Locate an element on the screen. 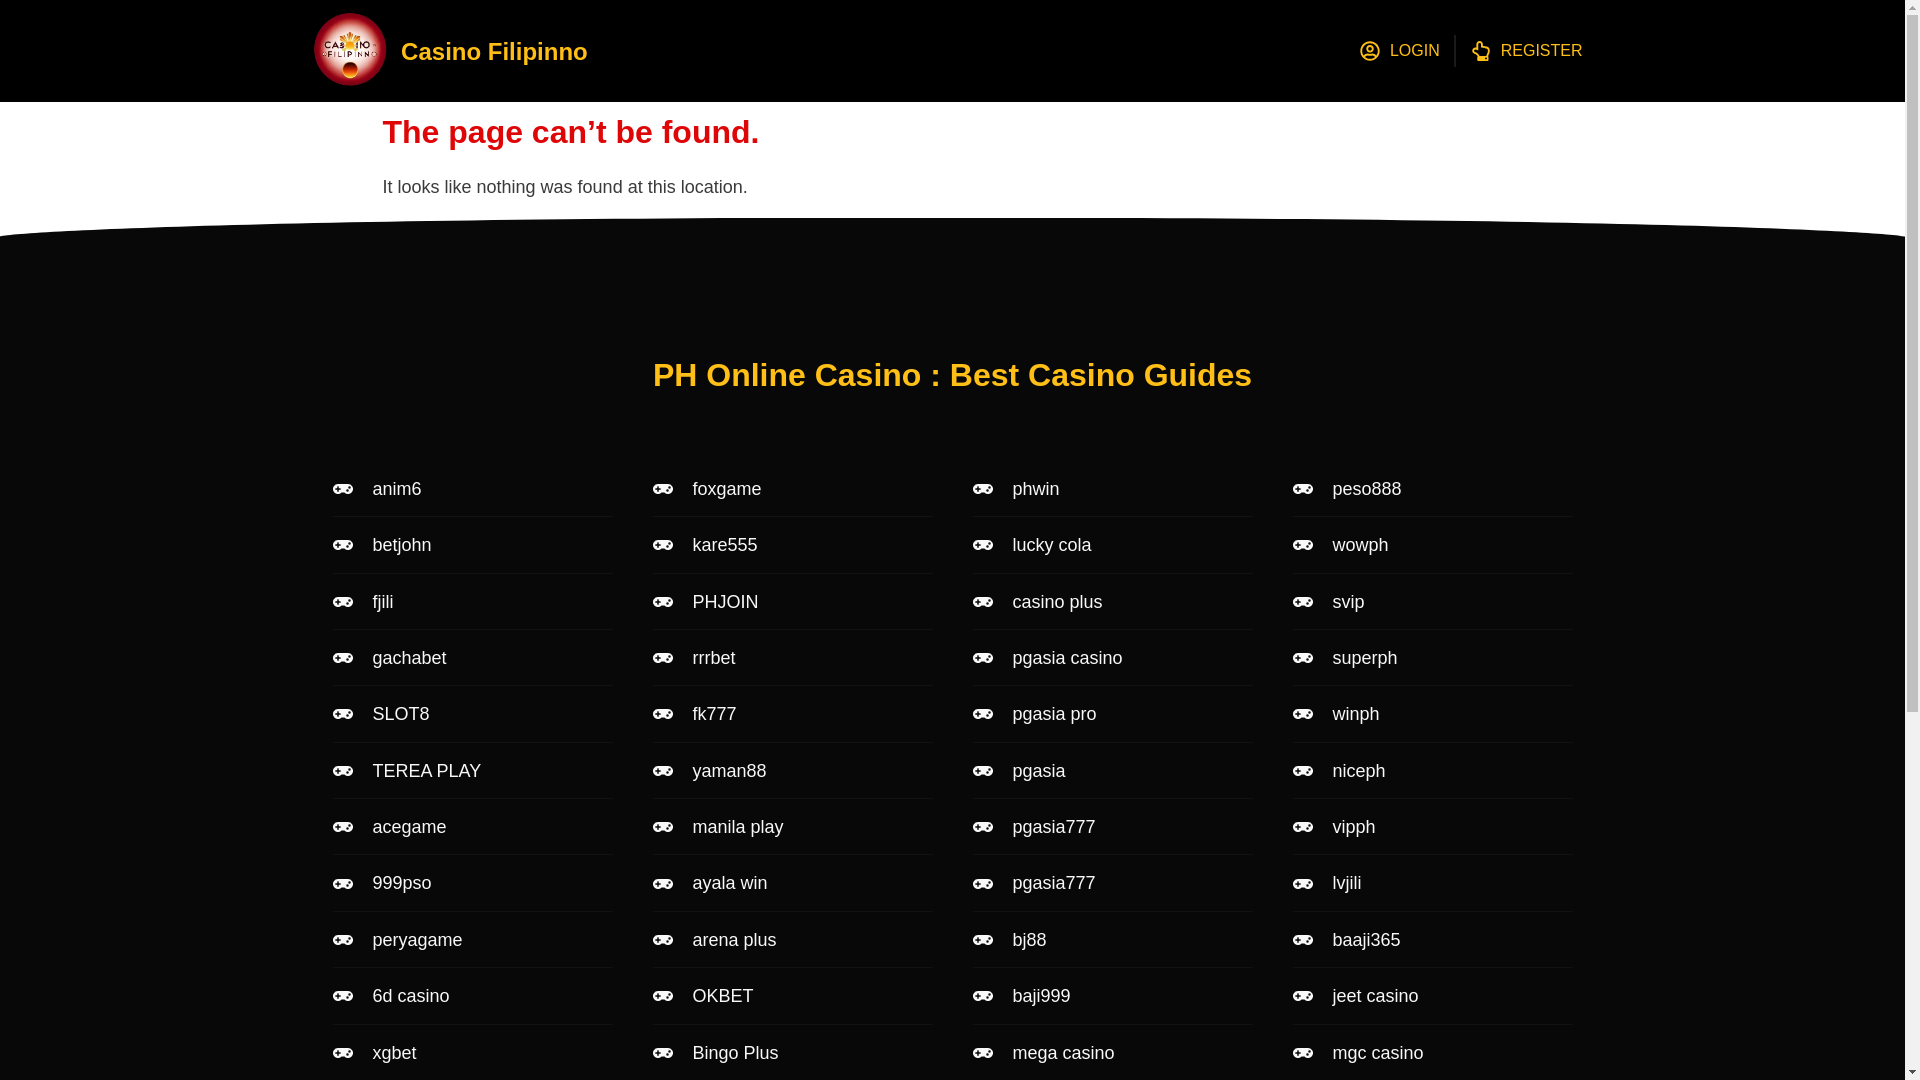 Image resolution: width=1920 pixels, height=1080 pixels. gachabet is located at coordinates (472, 657).